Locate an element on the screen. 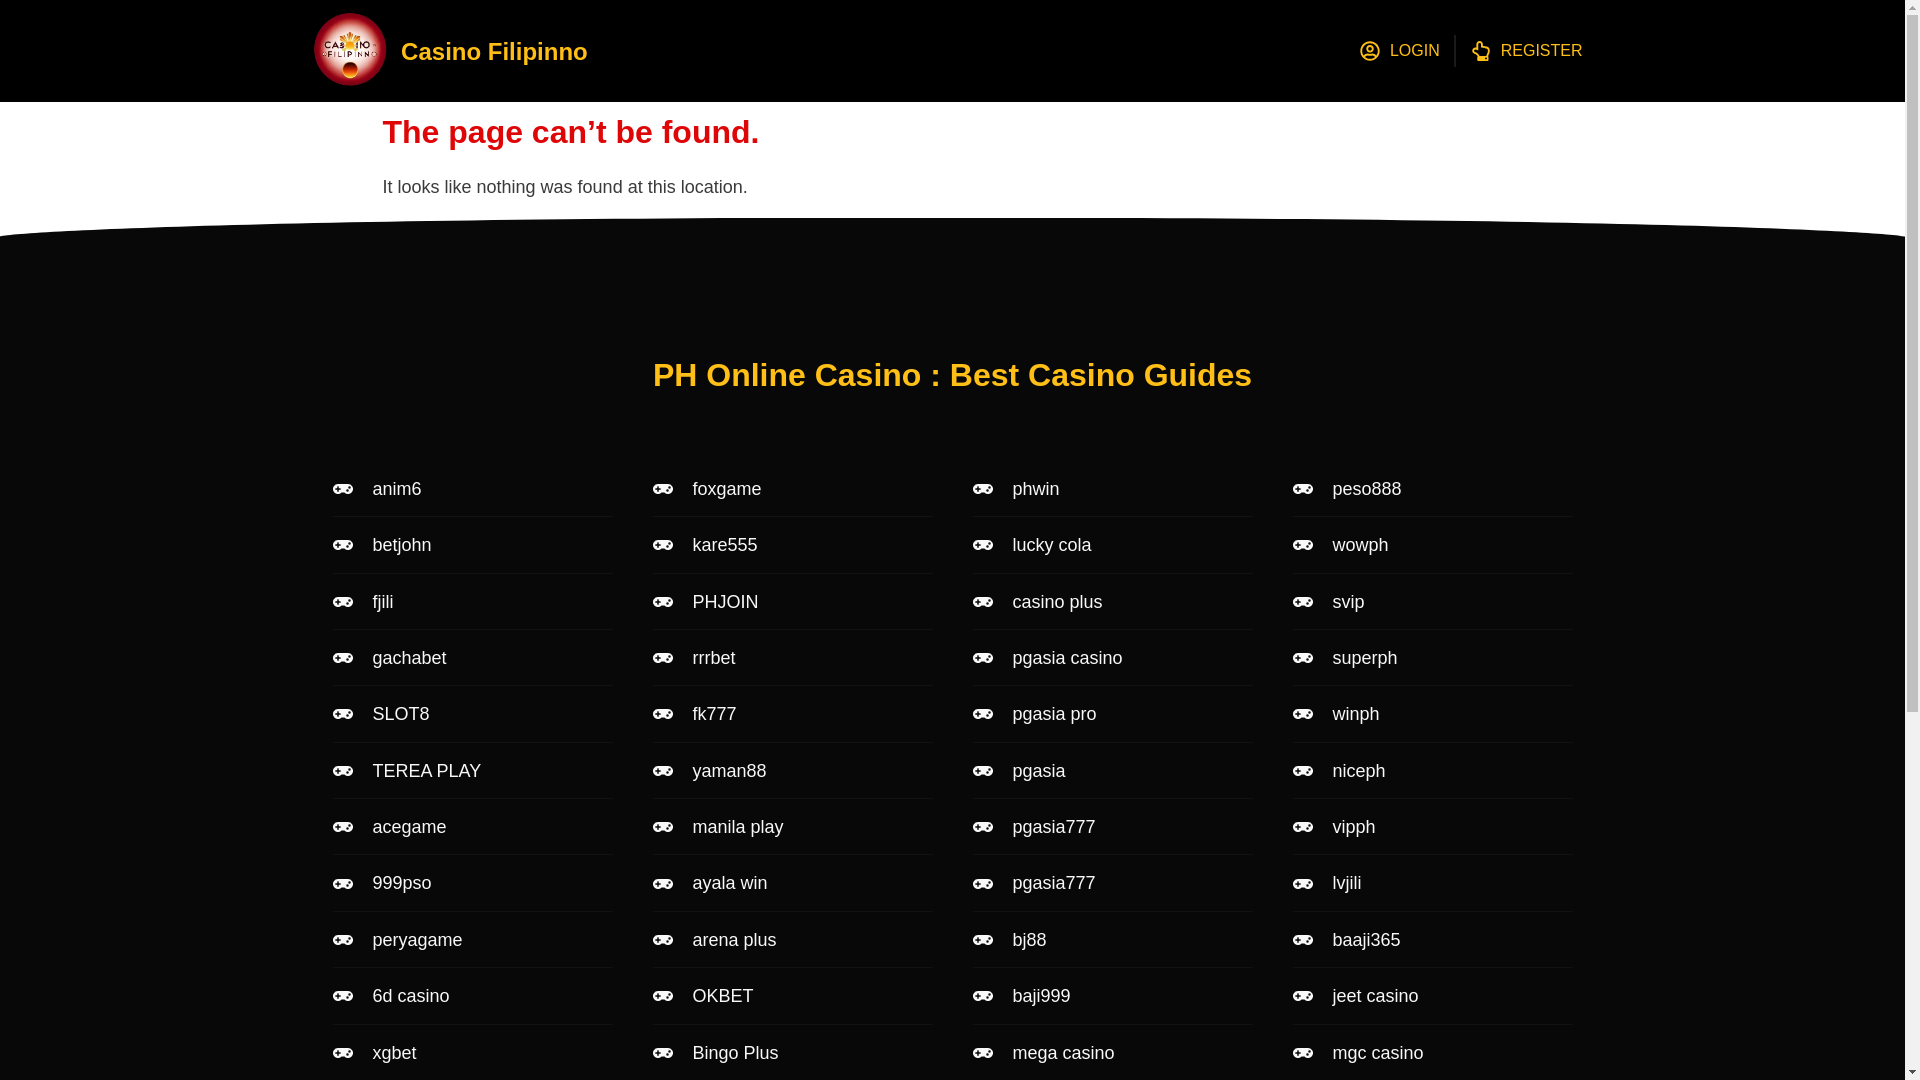 Image resolution: width=1920 pixels, height=1080 pixels. gachabet is located at coordinates (472, 657).